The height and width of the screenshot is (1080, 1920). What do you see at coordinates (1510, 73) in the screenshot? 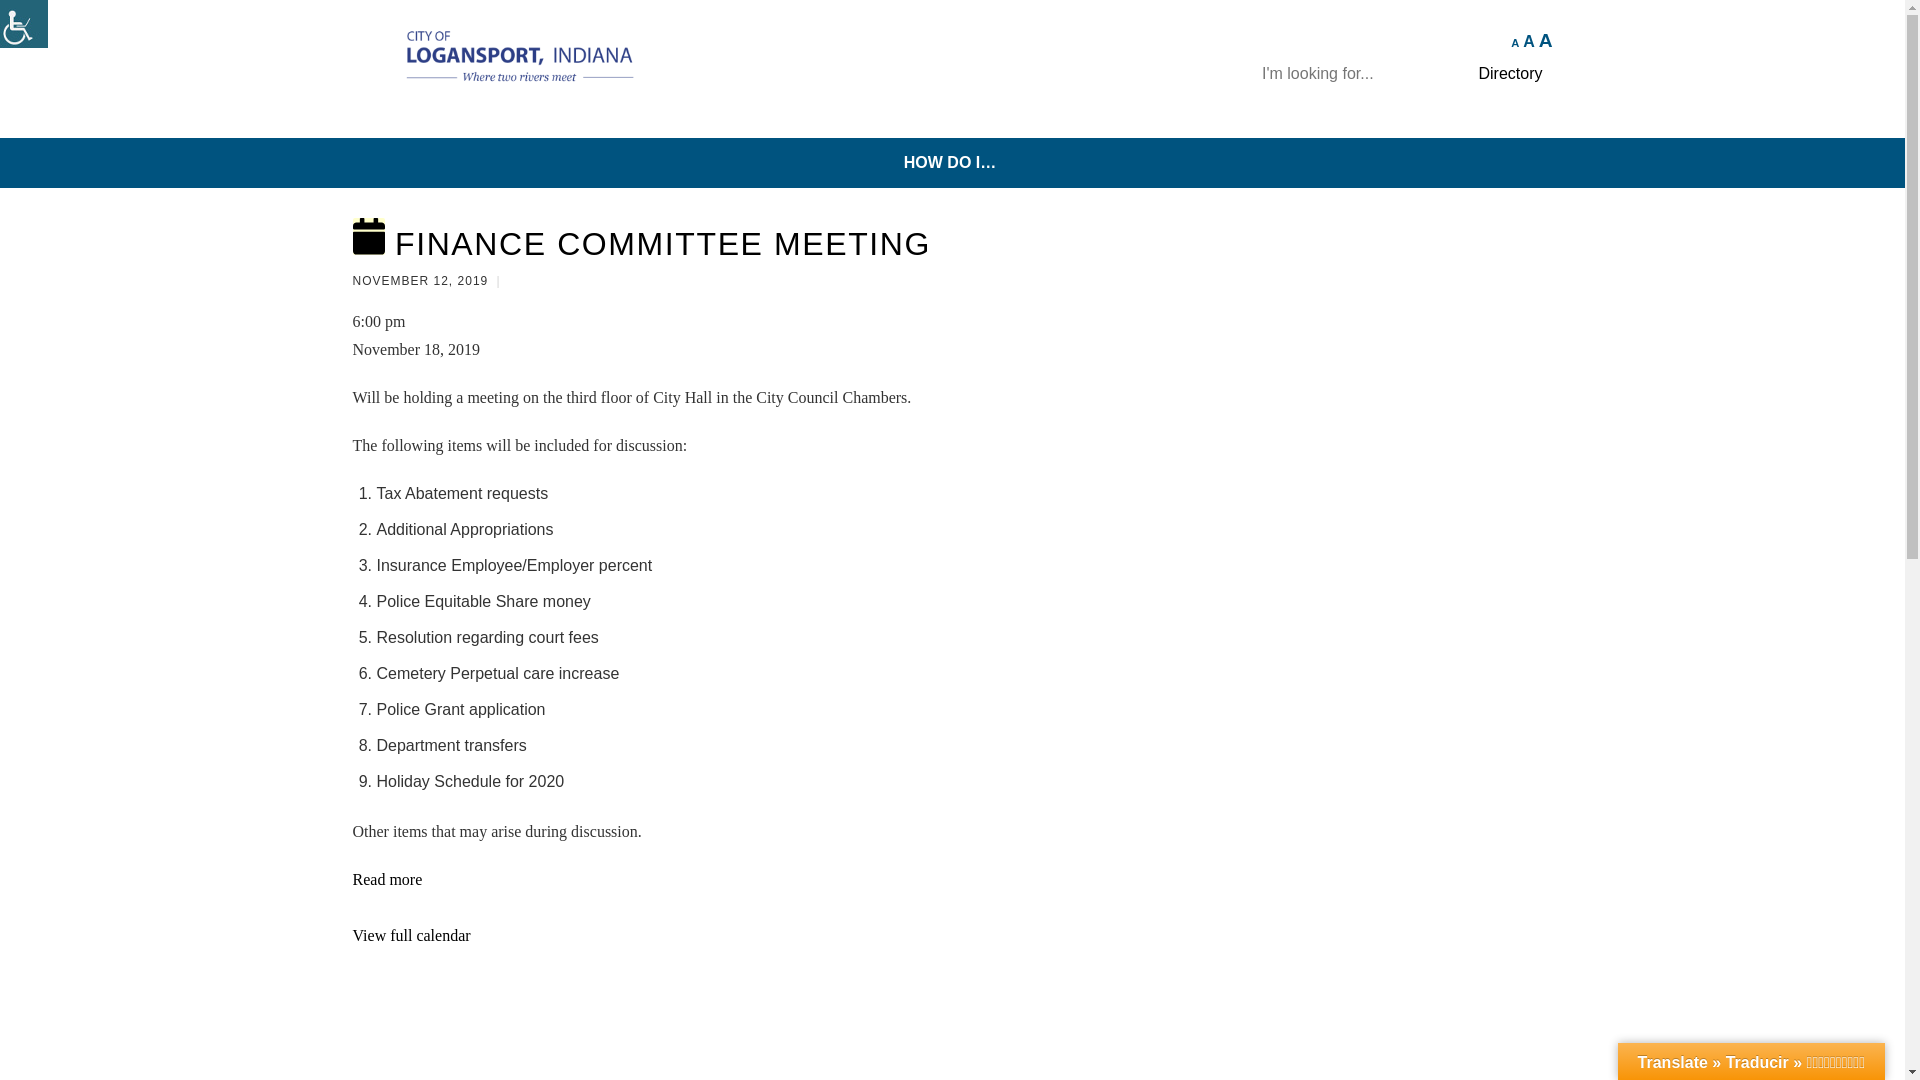
I see `Directory` at bounding box center [1510, 73].